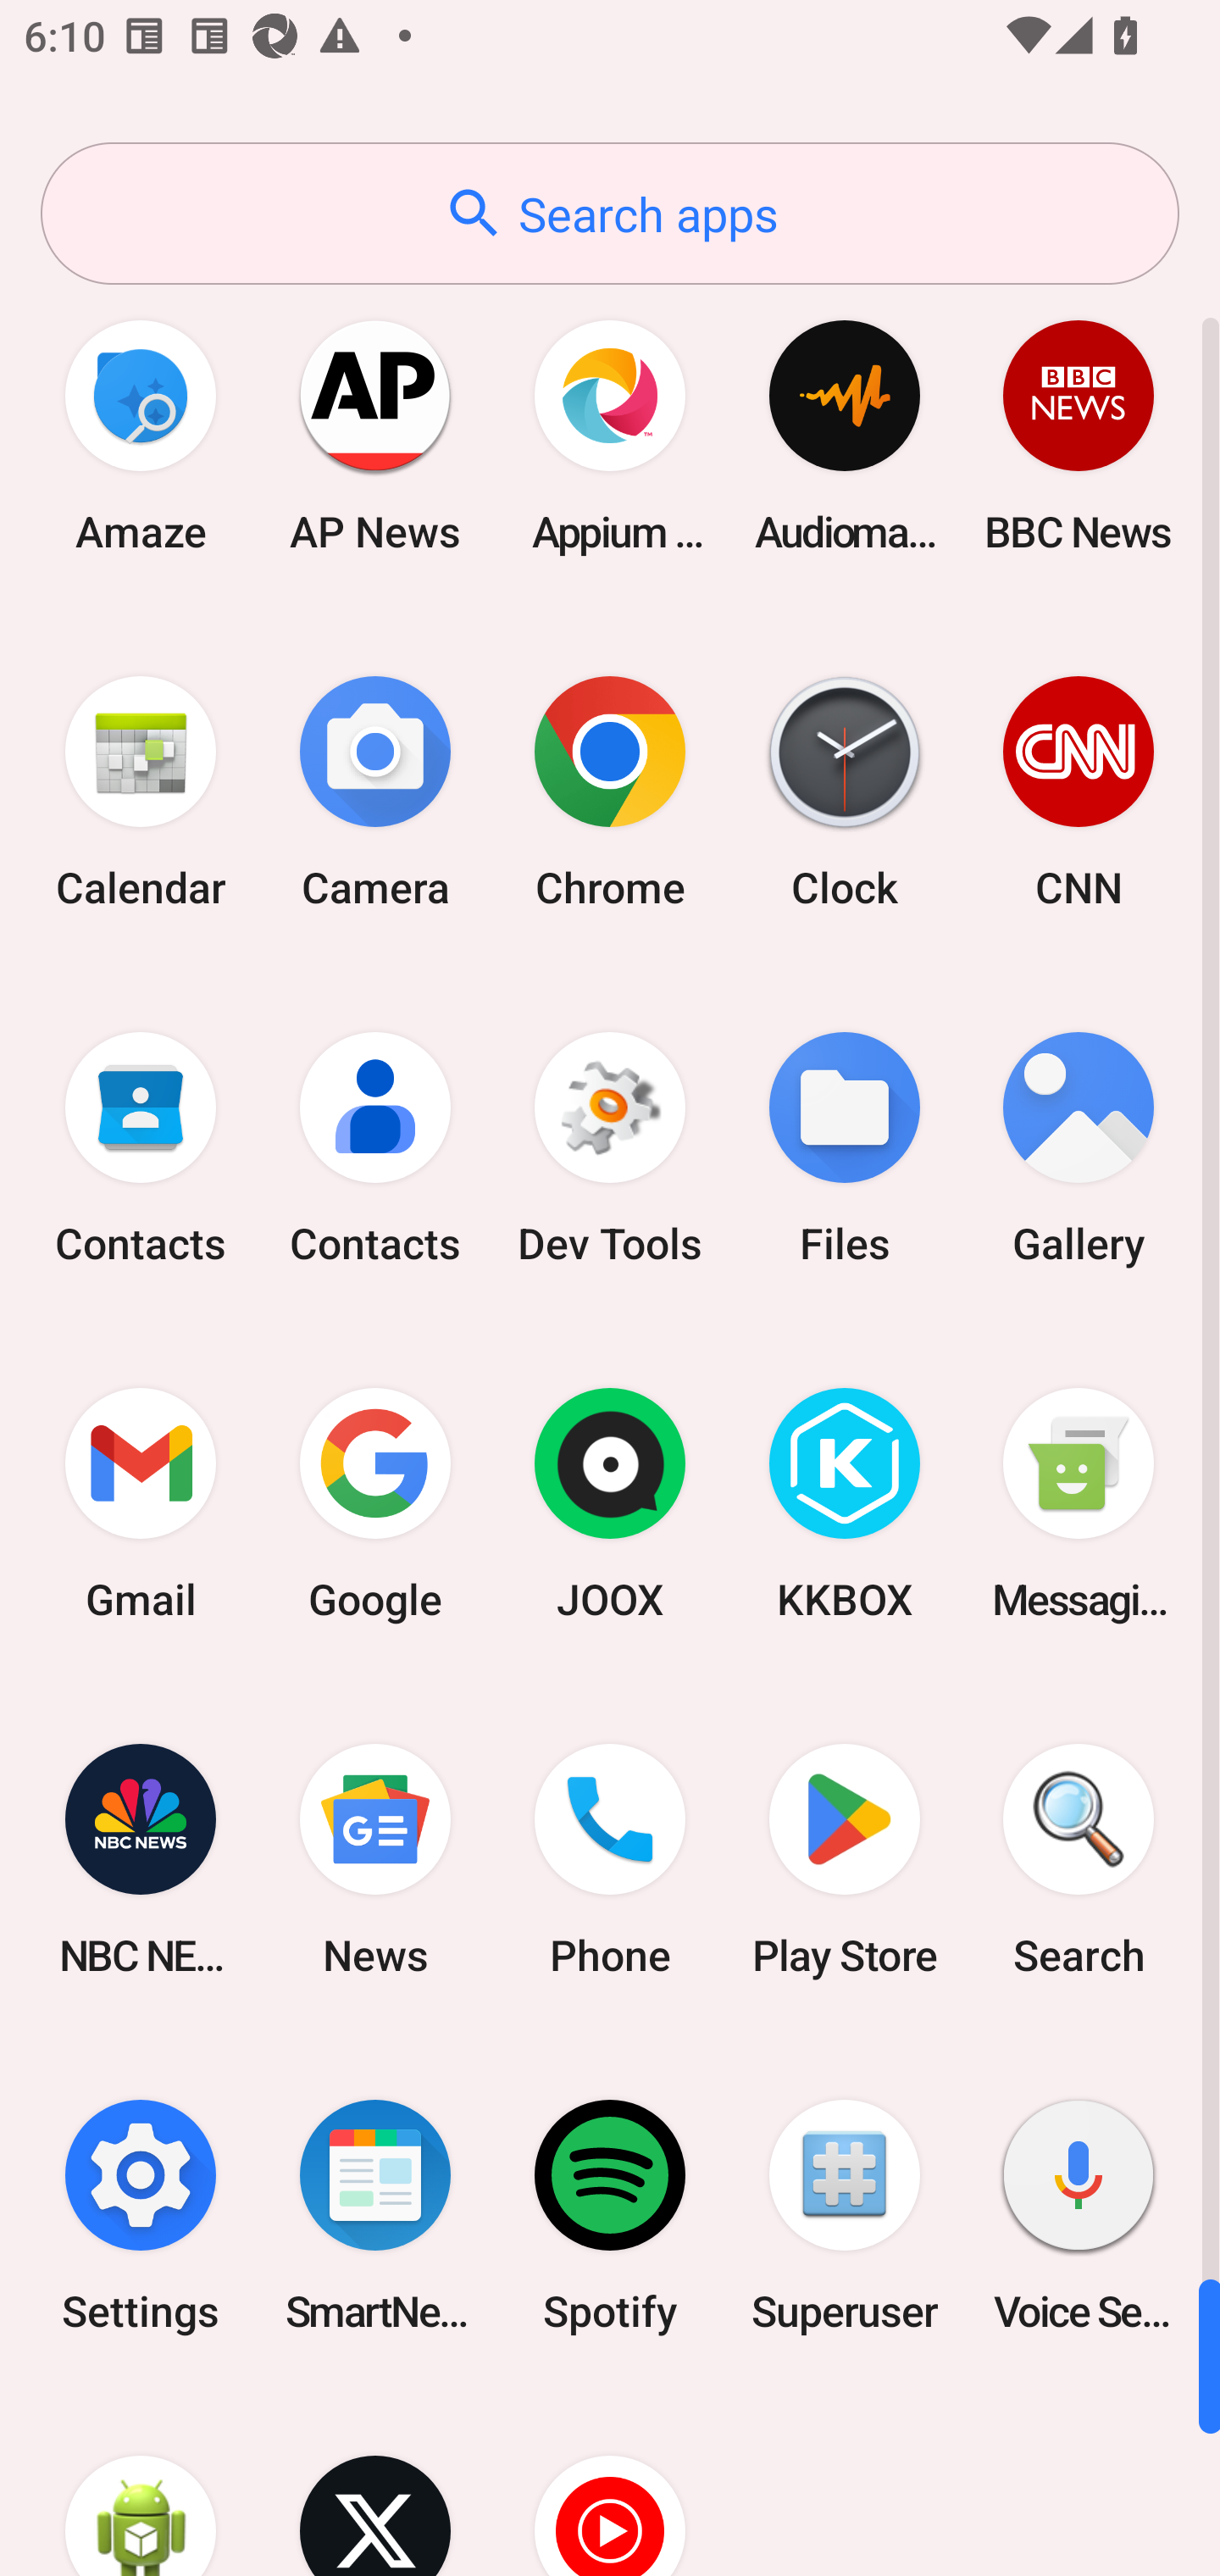 This screenshot has height=2576, width=1220. I want to click on Messaging, so click(1079, 1504).